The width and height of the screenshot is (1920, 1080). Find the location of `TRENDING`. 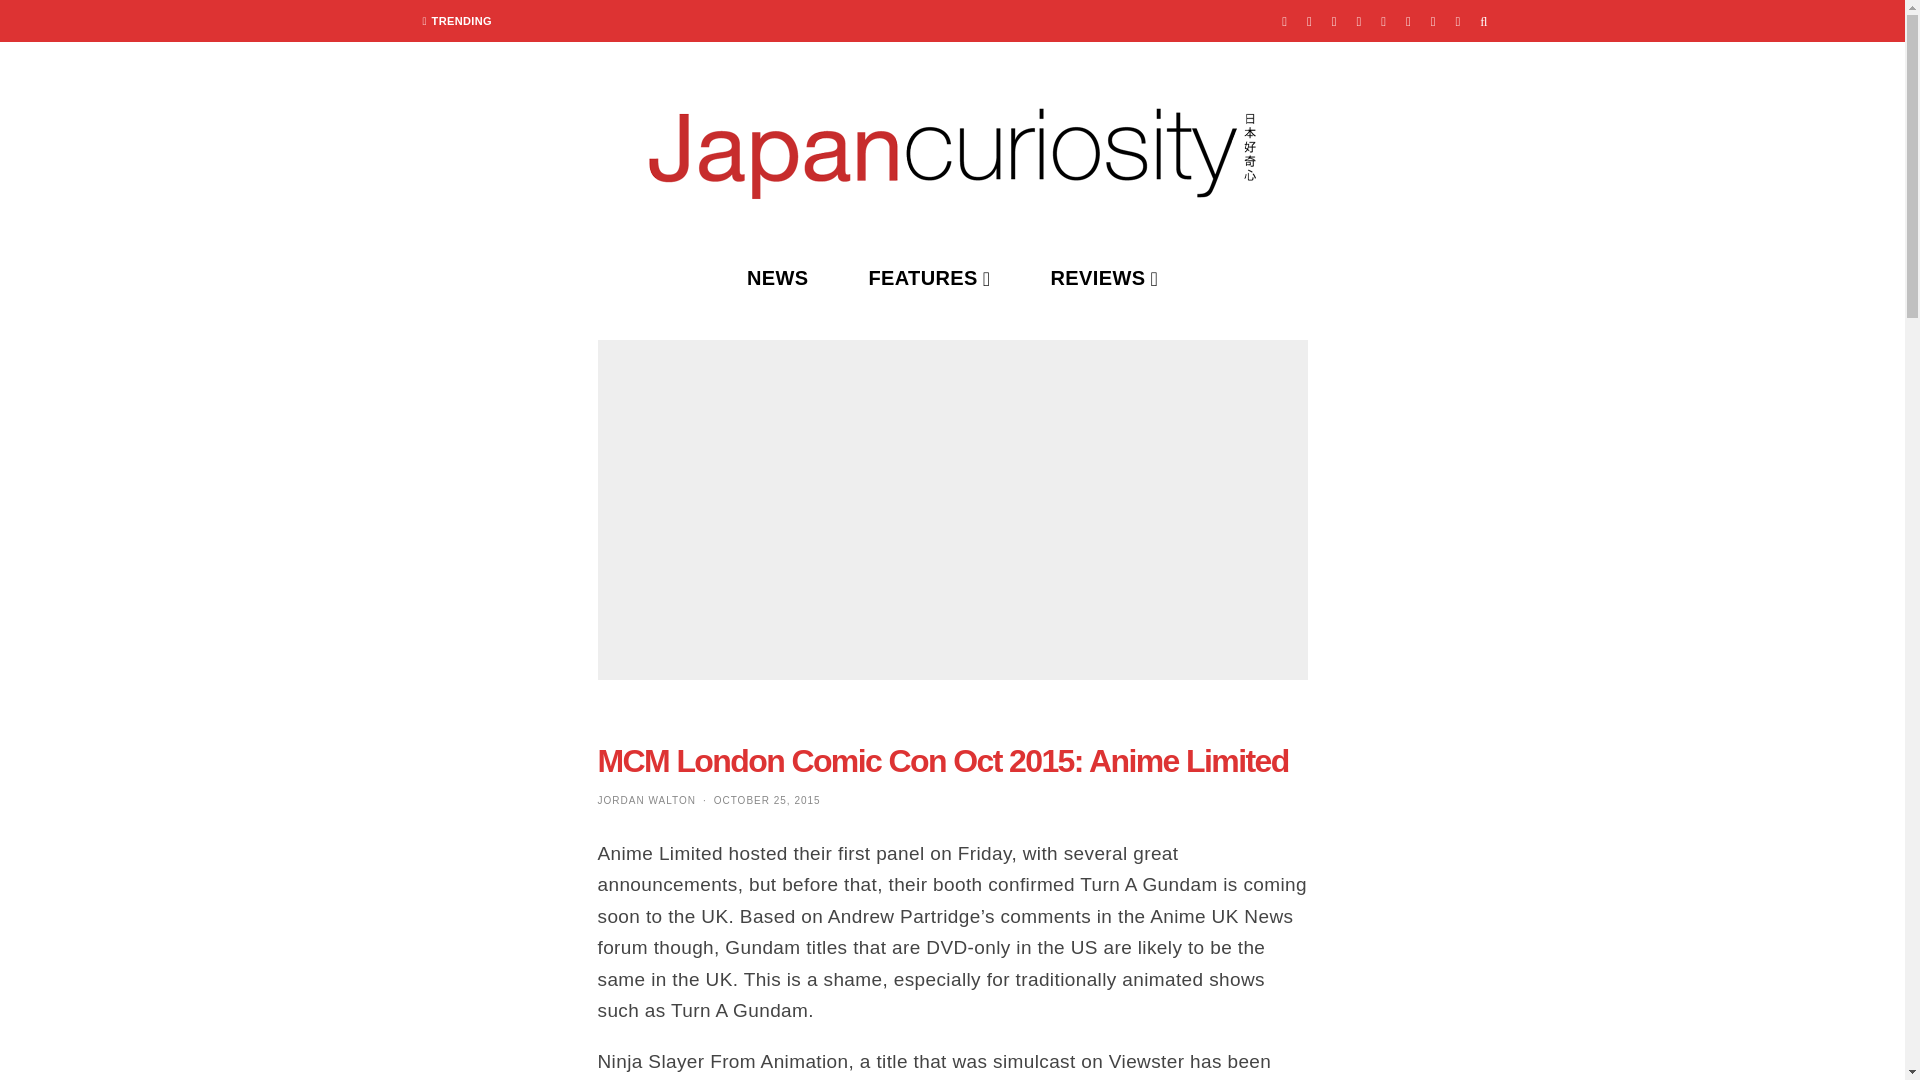

TRENDING is located at coordinates (458, 21).